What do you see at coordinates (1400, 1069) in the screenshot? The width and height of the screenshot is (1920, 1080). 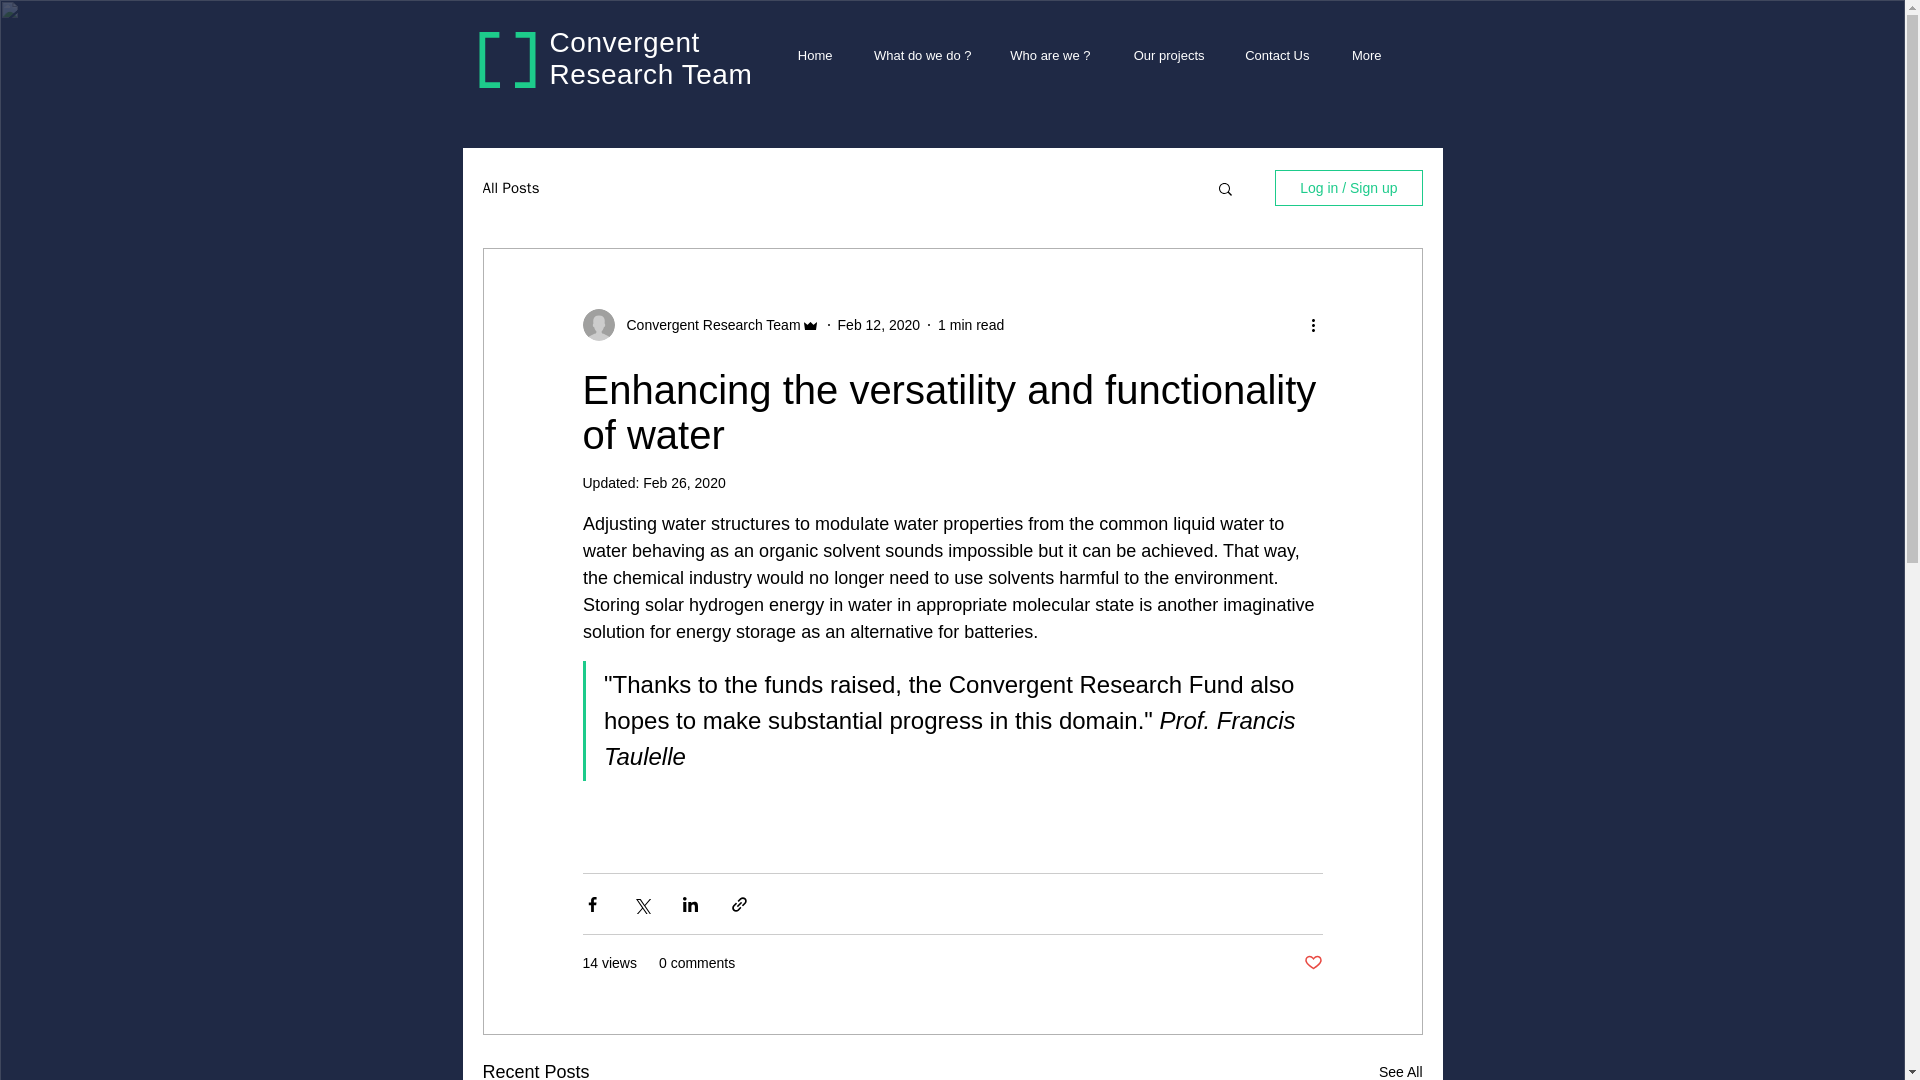 I see `See All` at bounding box center [1400, 1069].